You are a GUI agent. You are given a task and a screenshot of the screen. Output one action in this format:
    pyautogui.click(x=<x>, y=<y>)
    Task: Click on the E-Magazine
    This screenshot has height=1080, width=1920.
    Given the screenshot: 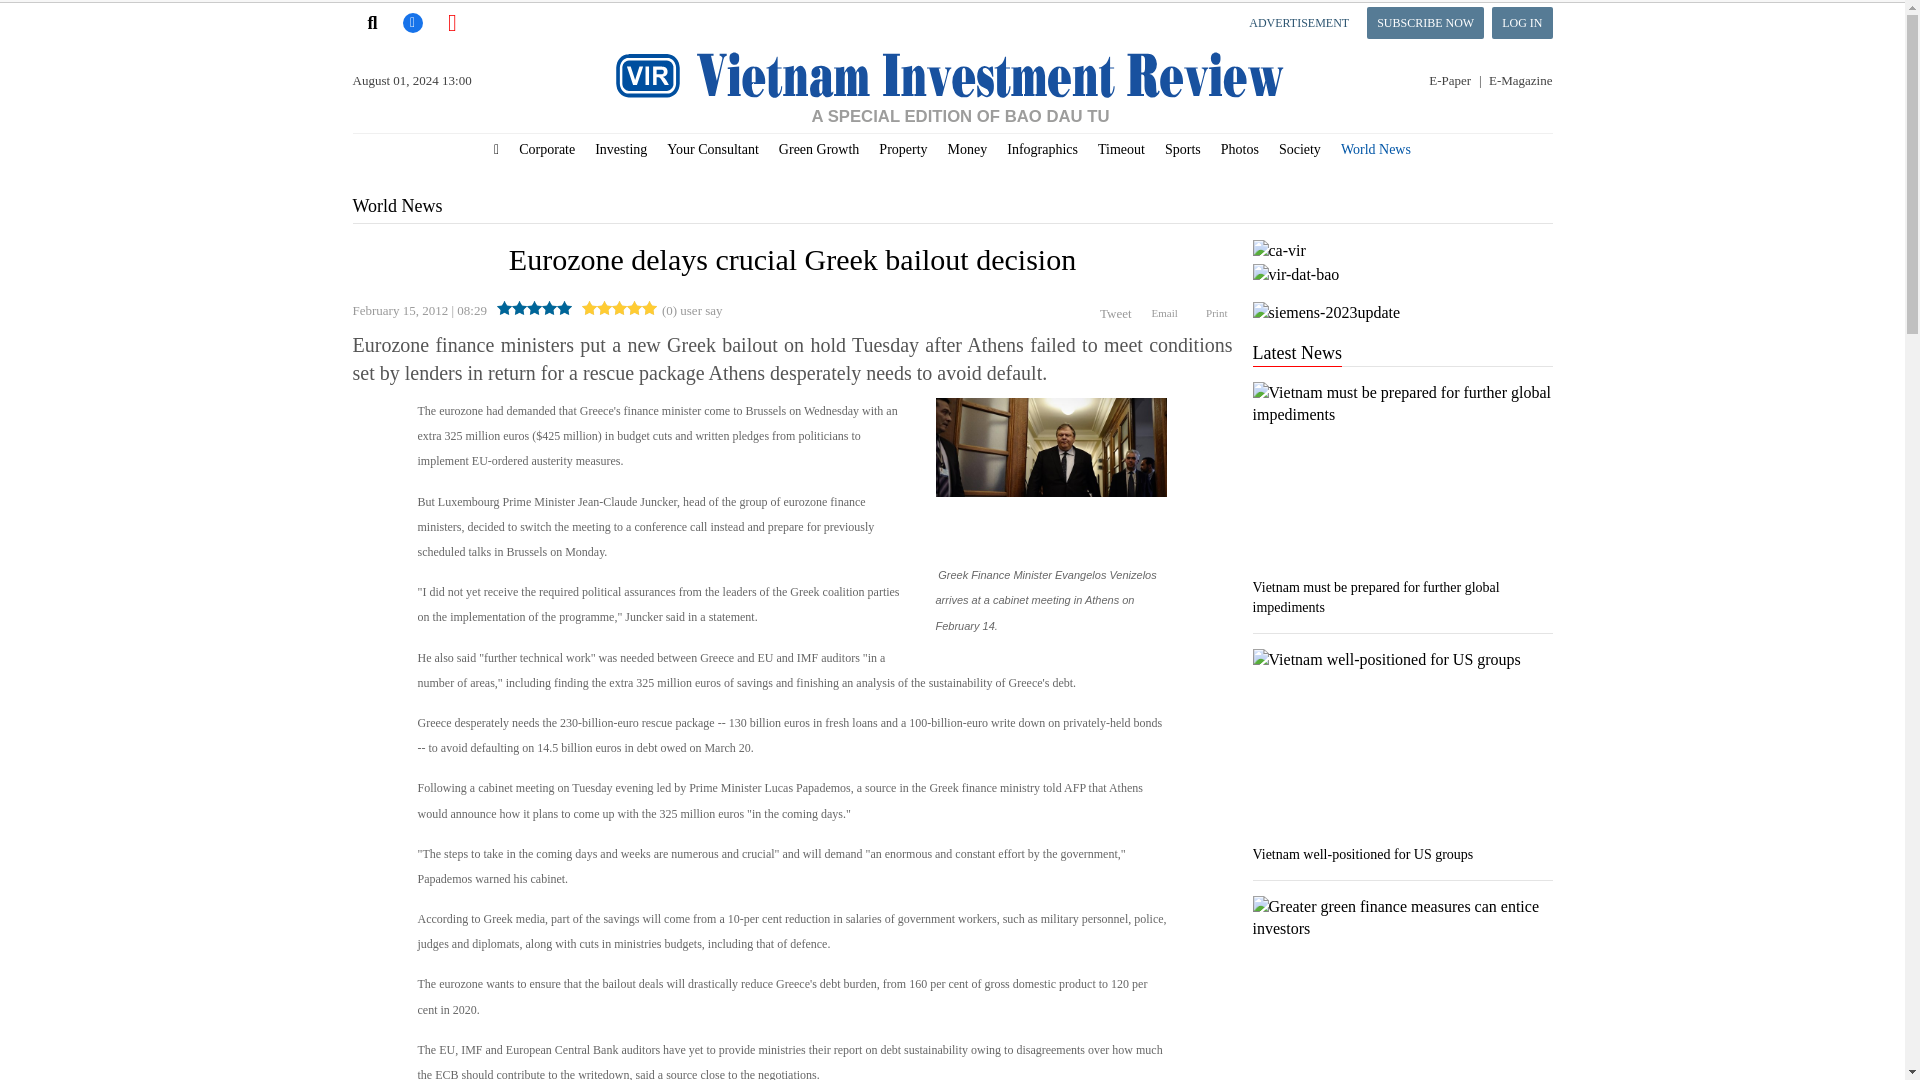 What is the action you would take?
    pyautogui.click(x=1521, y=80)
    